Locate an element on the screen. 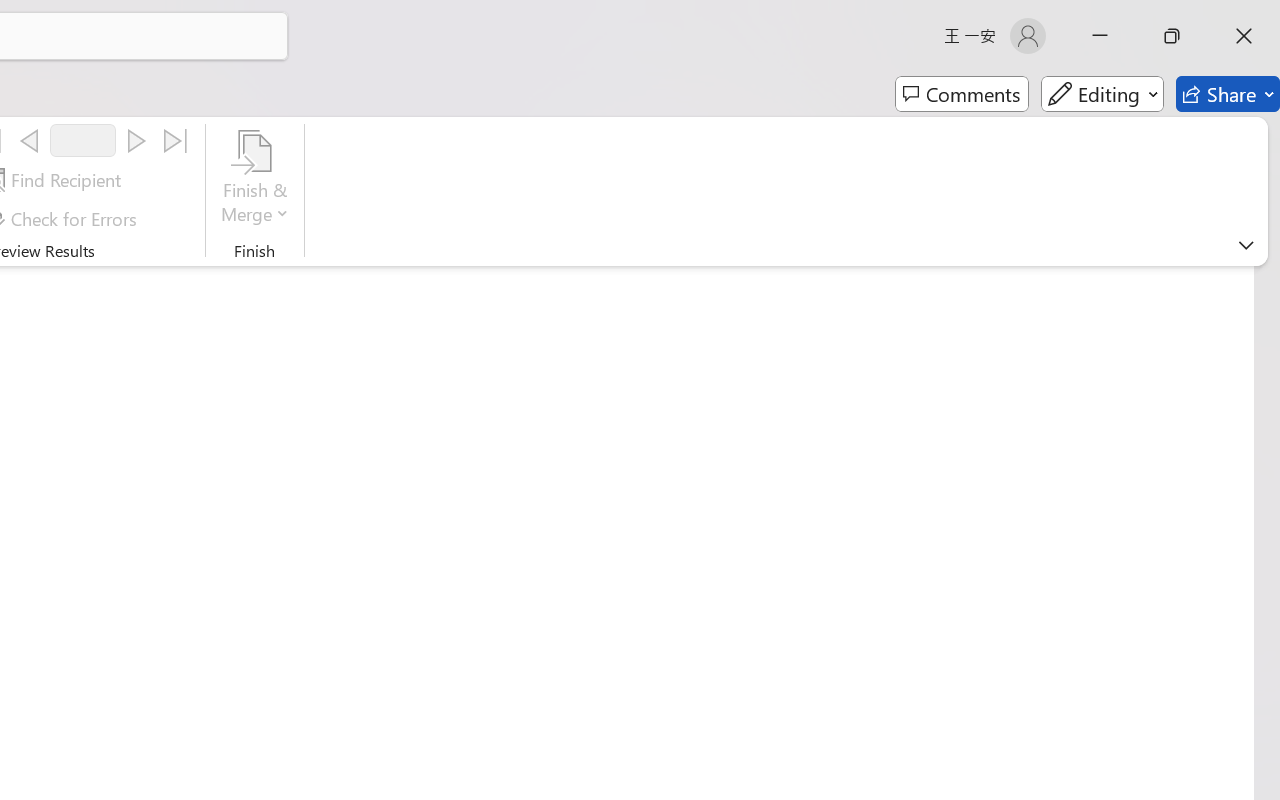 Image resolution: width=1280 pixels, height=800 pixels. Comments is located at coordinates (962, 94).